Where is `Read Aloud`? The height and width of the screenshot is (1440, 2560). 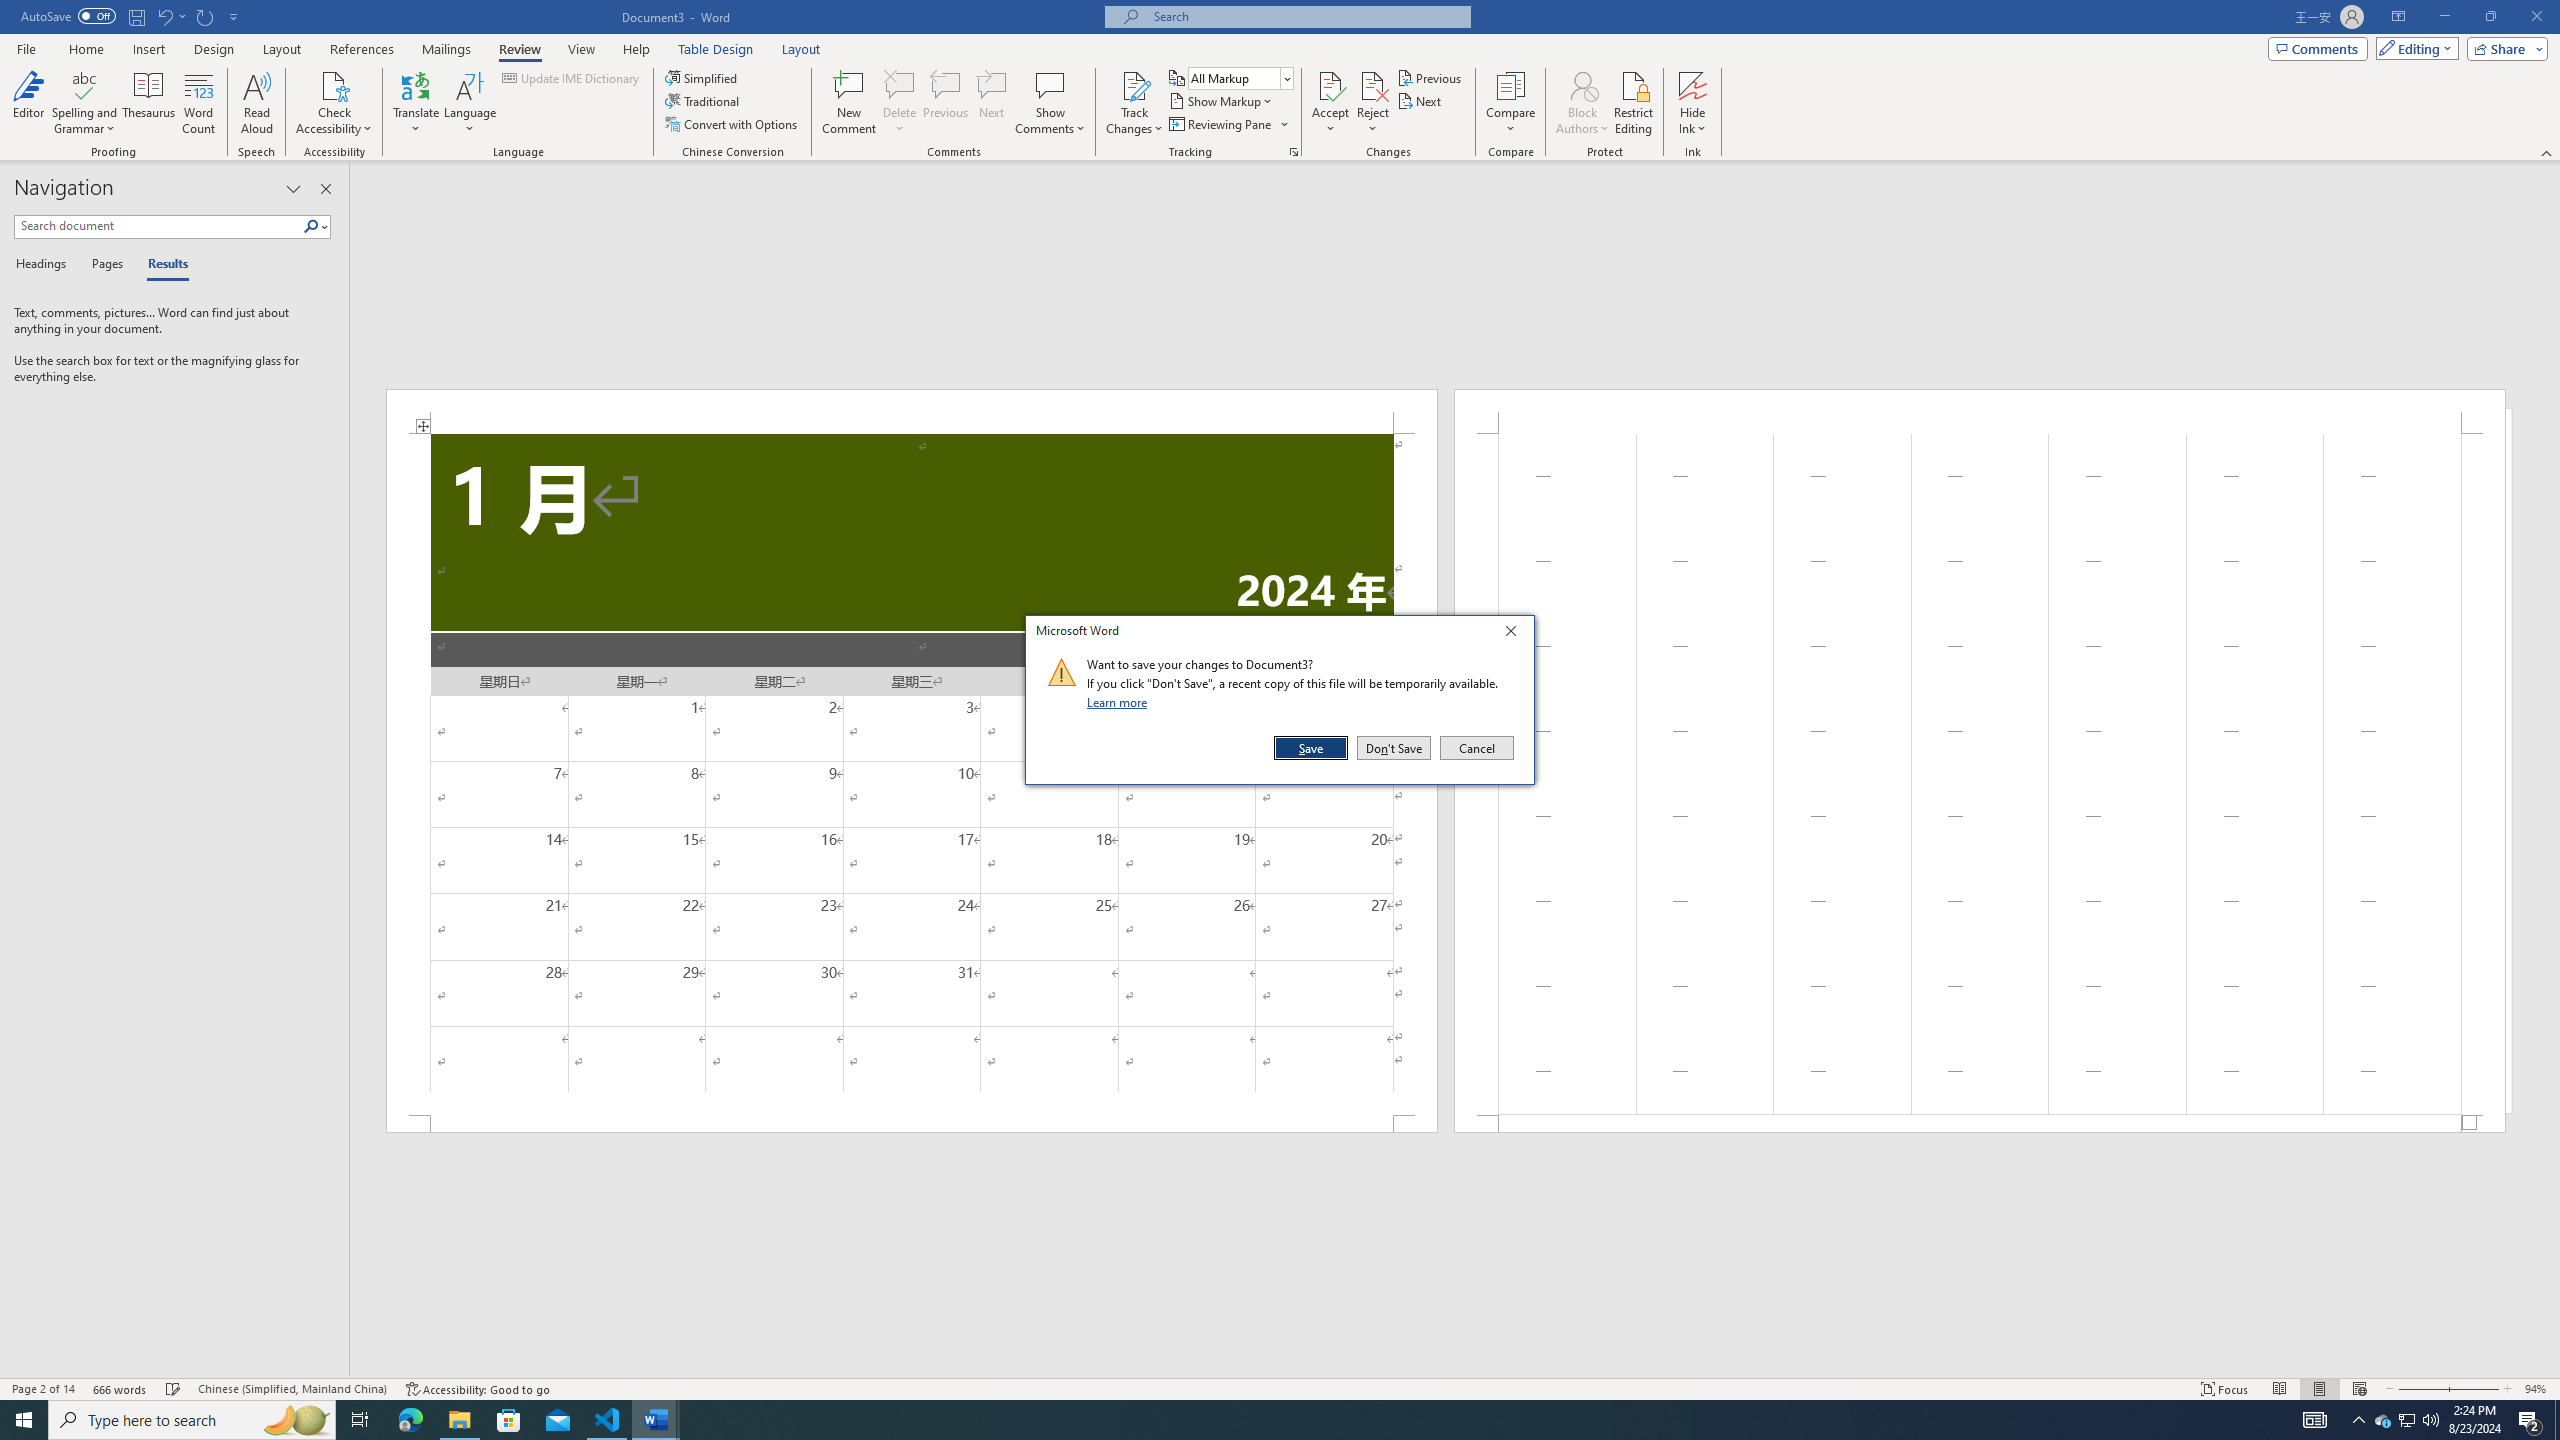 Read Aloud is located at coordinates (900, 85).